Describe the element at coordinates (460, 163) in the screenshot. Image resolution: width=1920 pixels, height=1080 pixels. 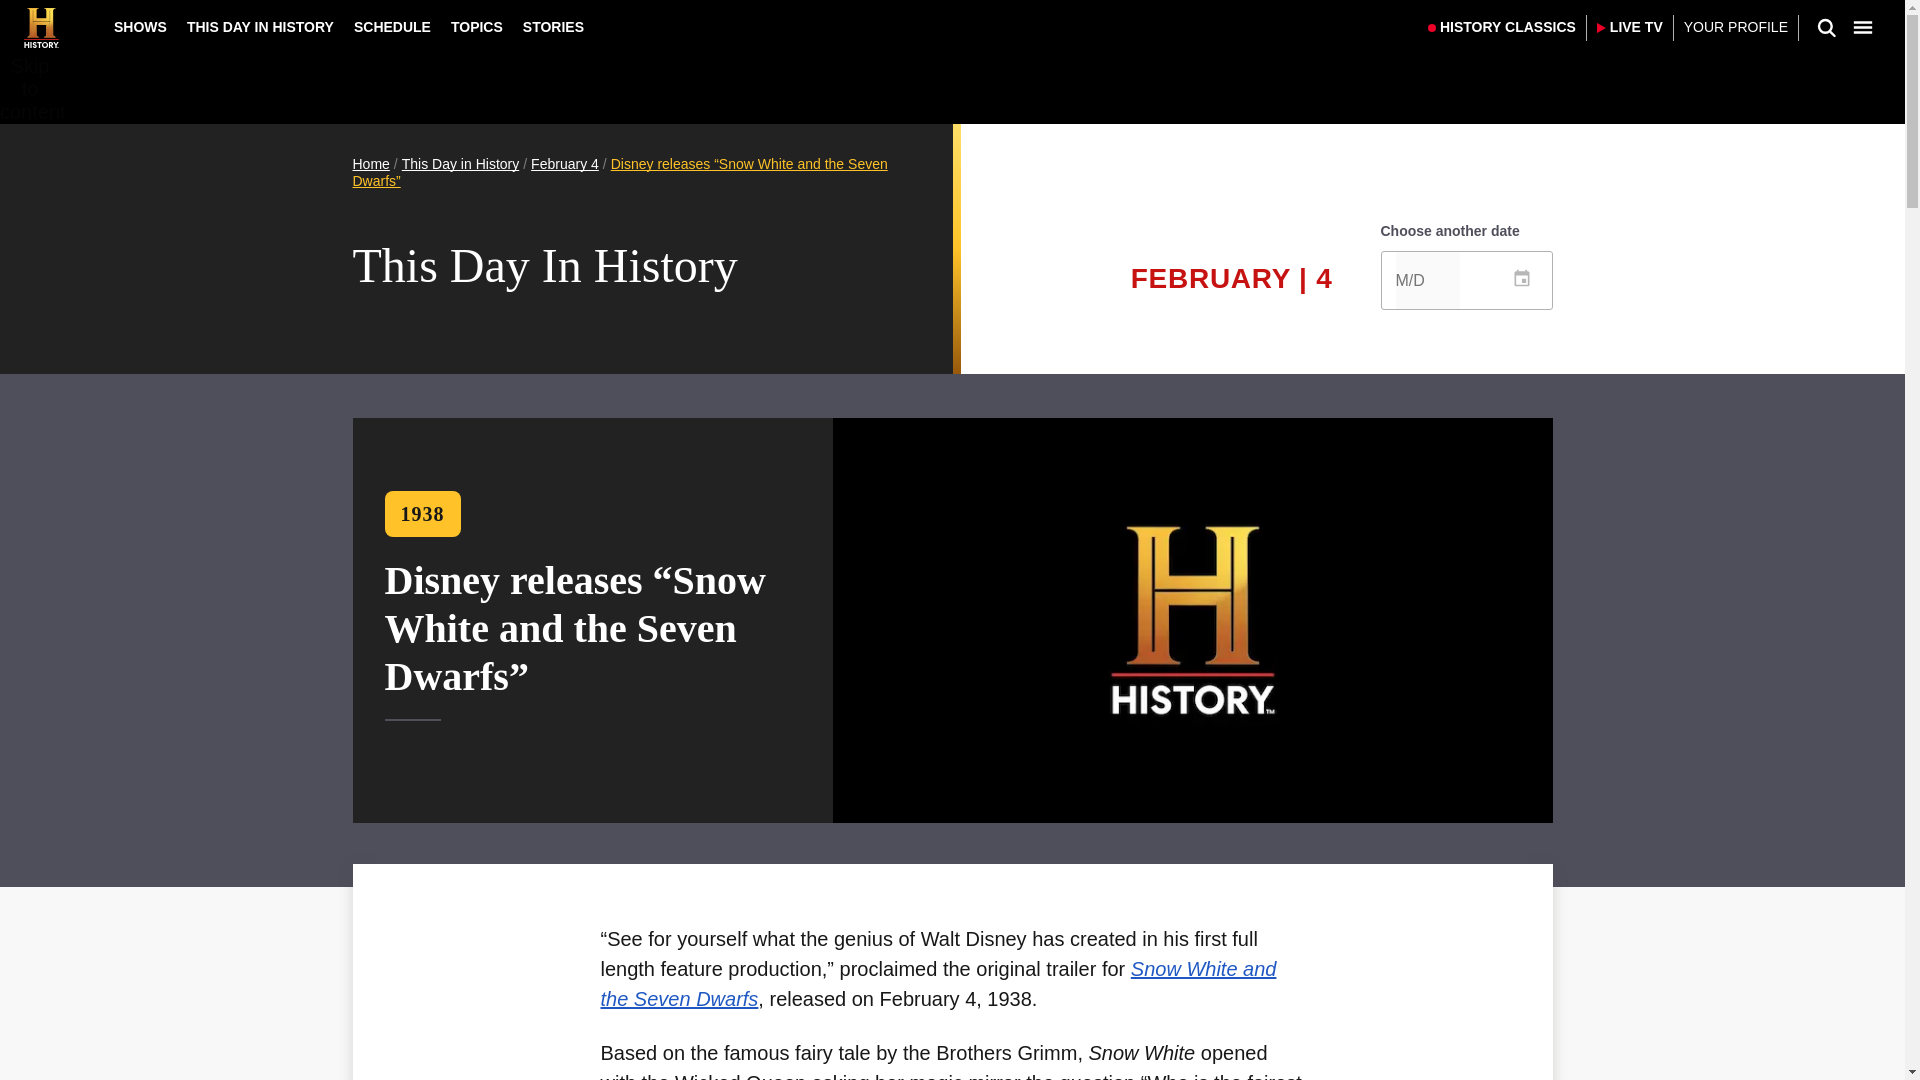
I see `This Day in History` at that location.